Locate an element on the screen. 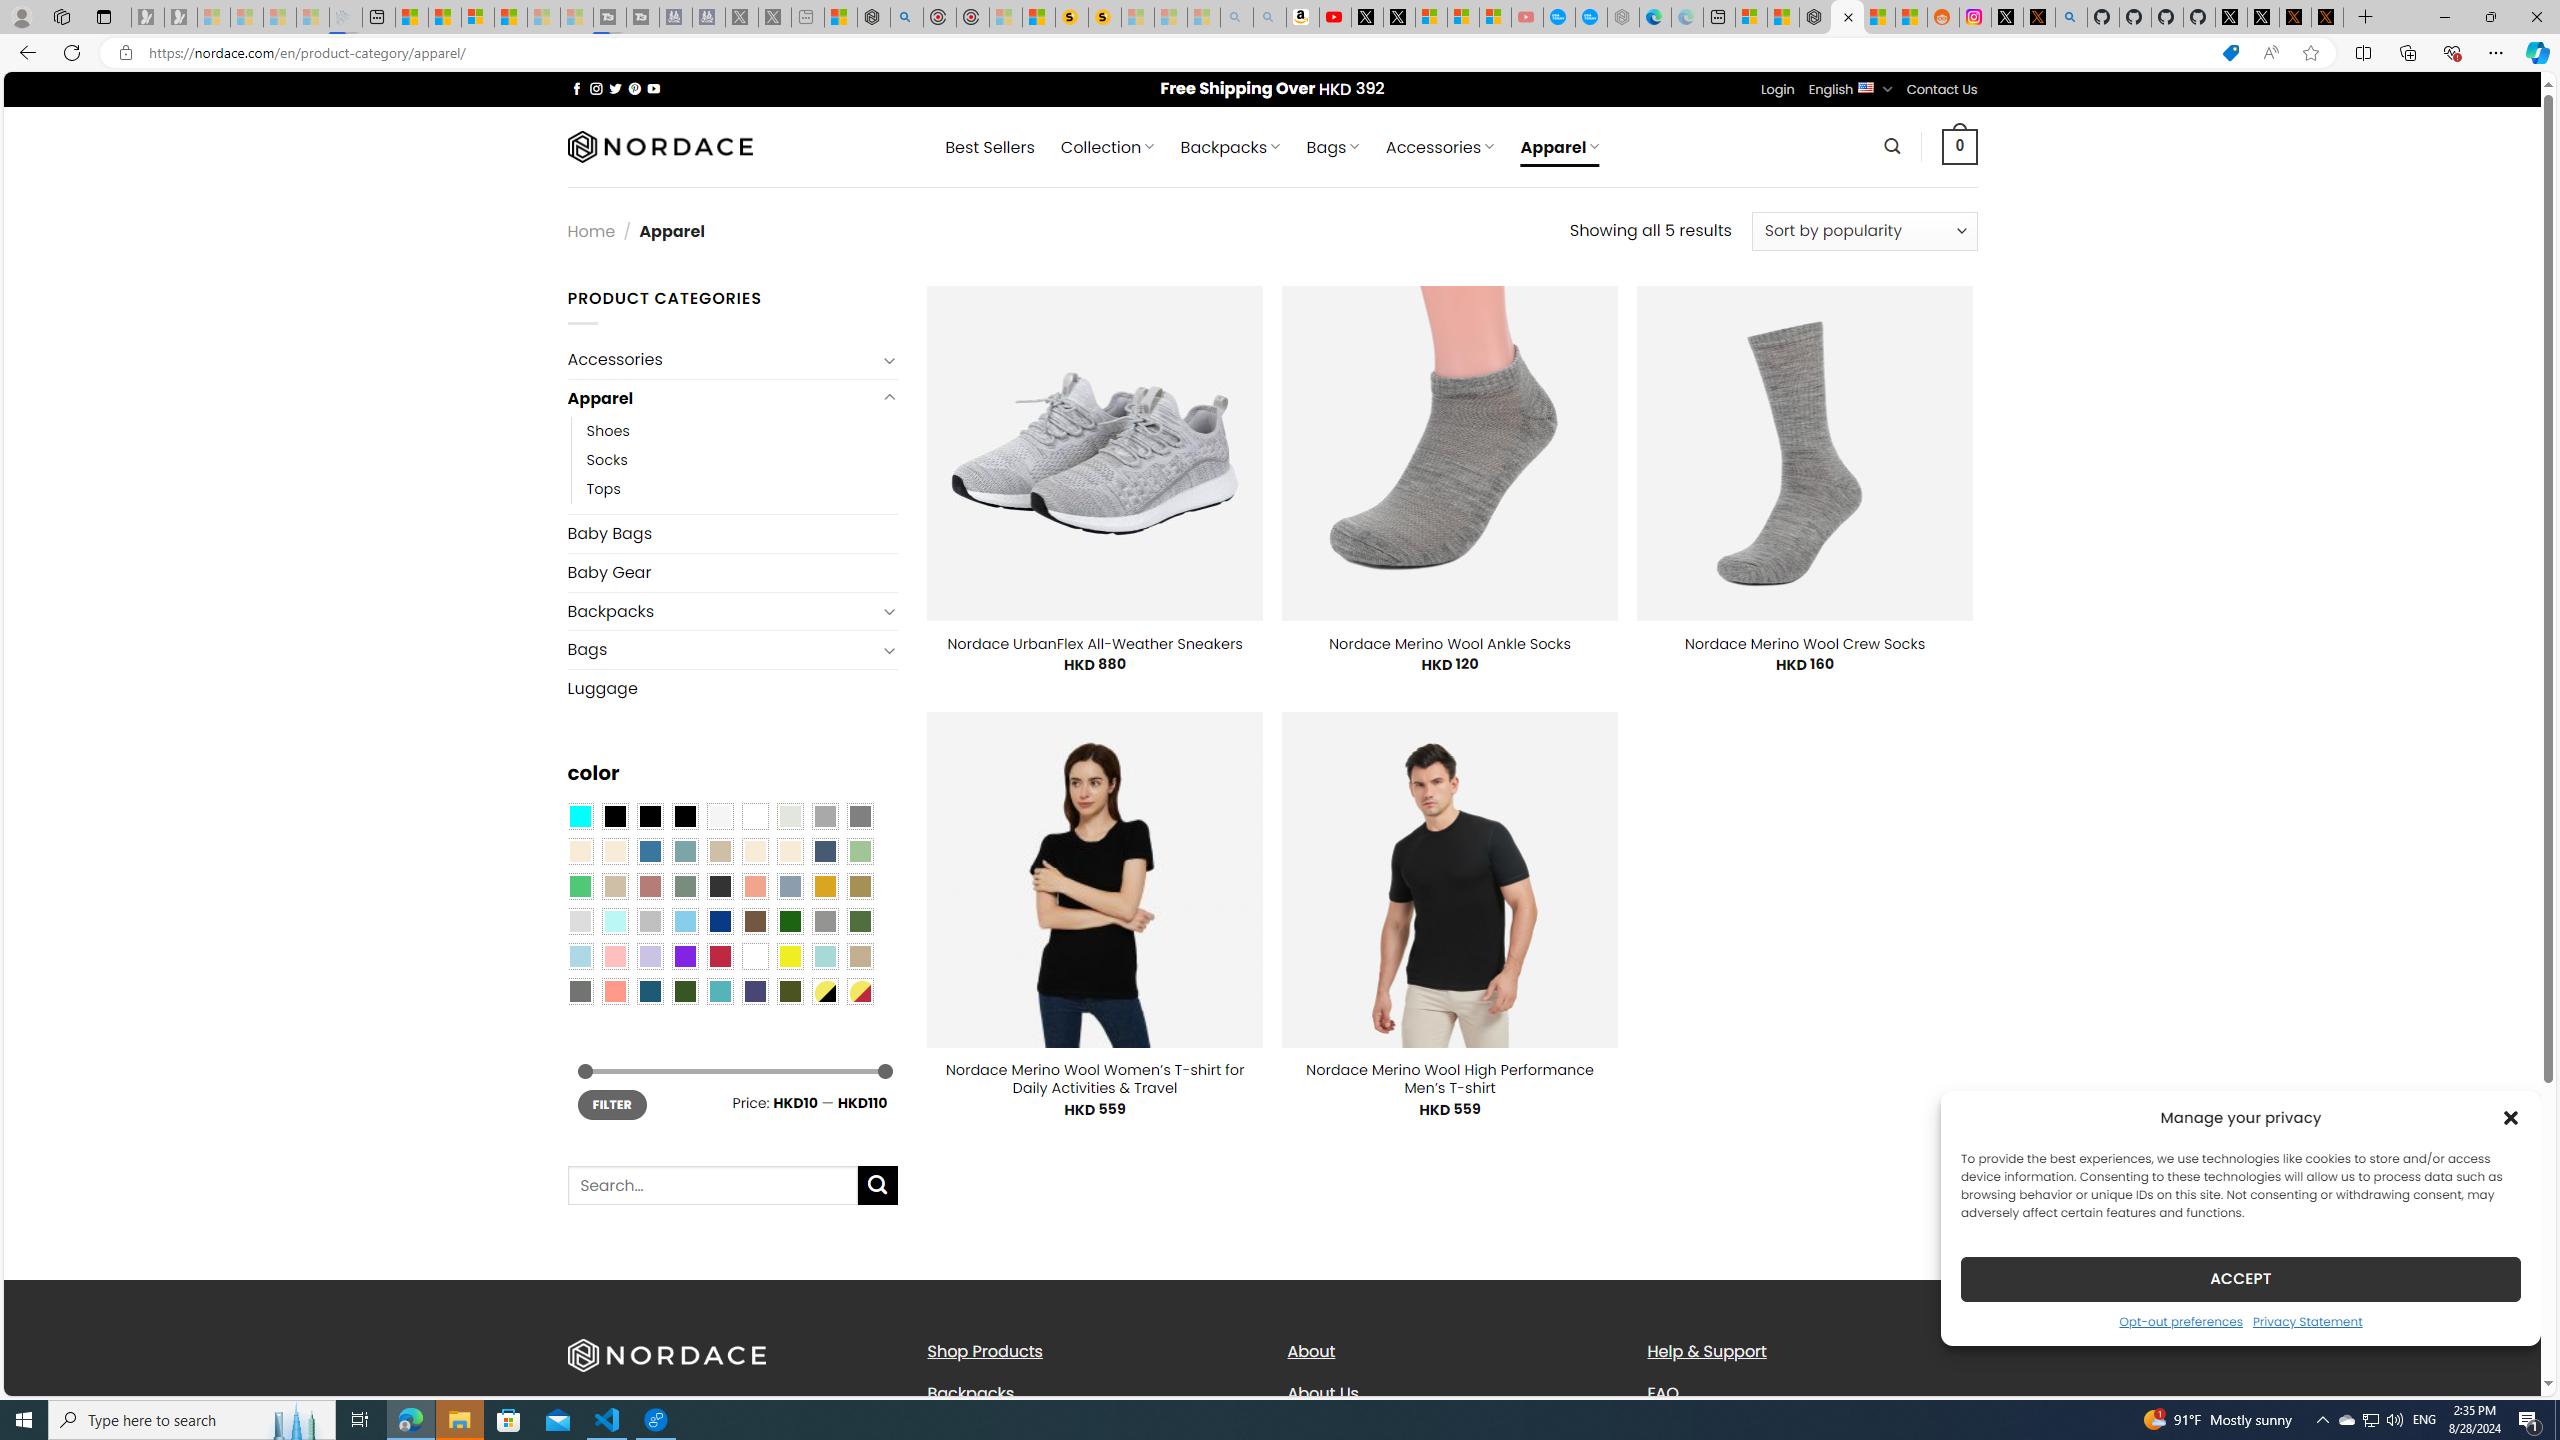 The image size is (2560, 1440). Beige is located at coordinates (579, 851).